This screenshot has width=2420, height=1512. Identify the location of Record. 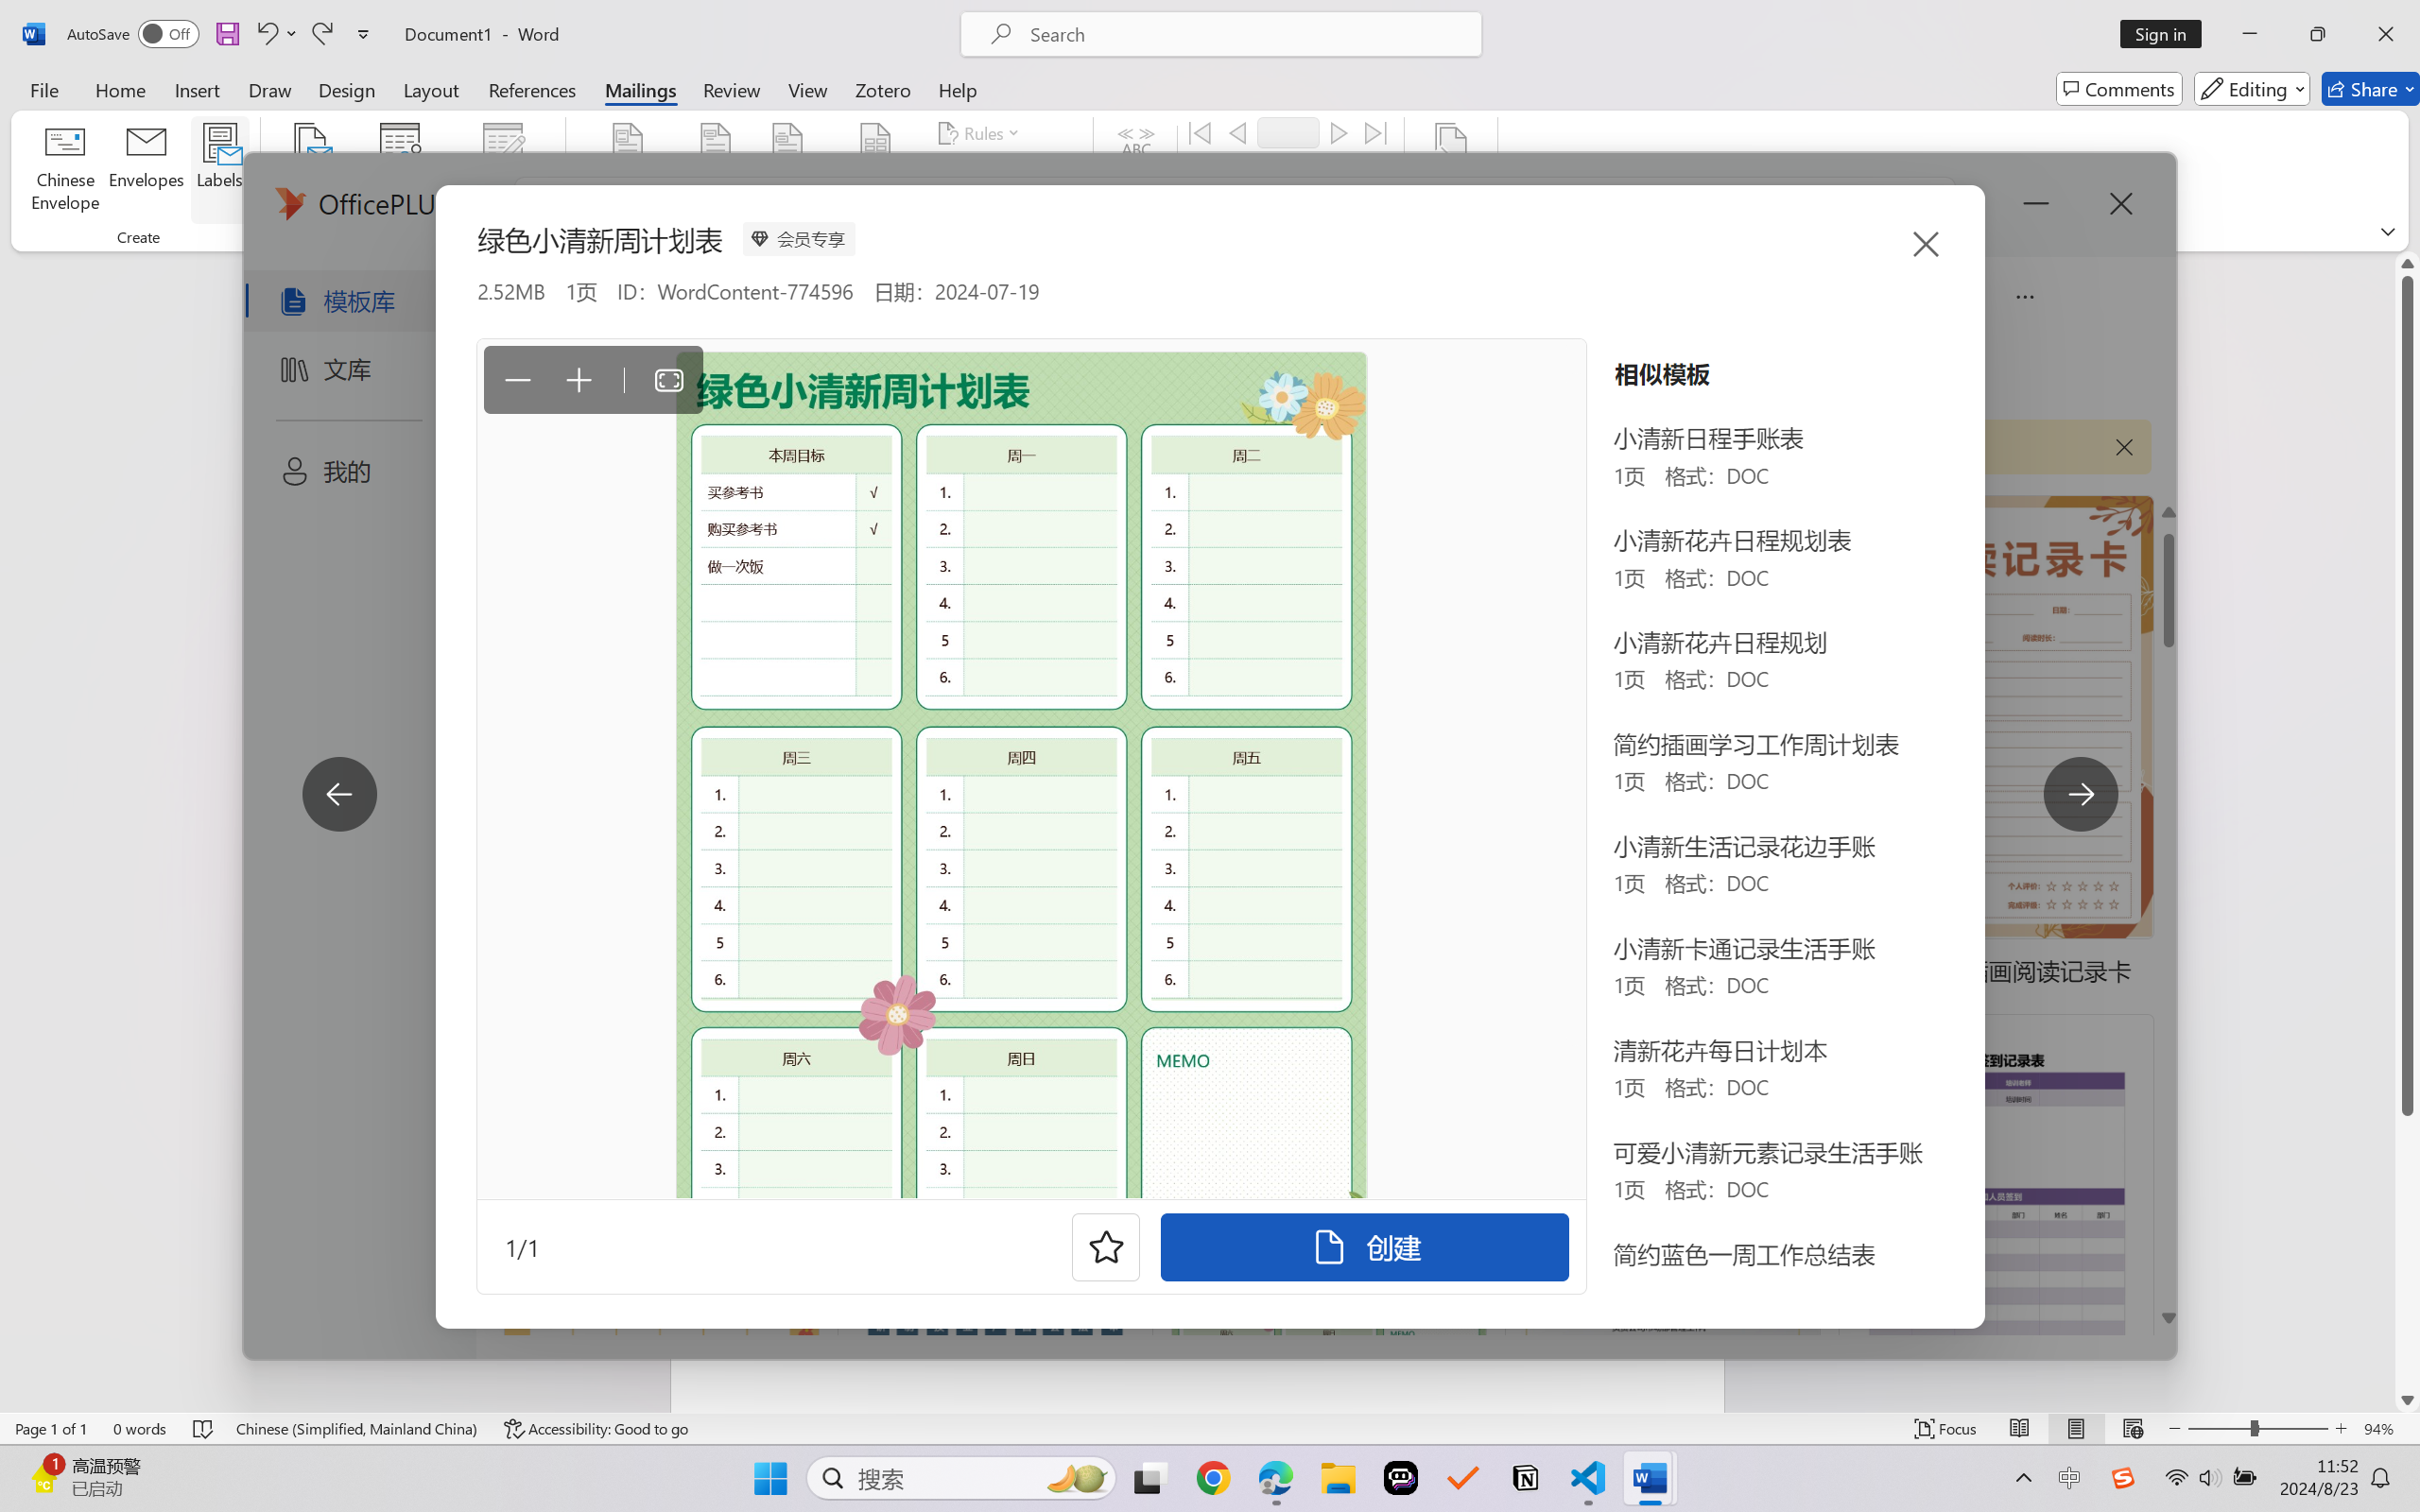
(1288, 132).